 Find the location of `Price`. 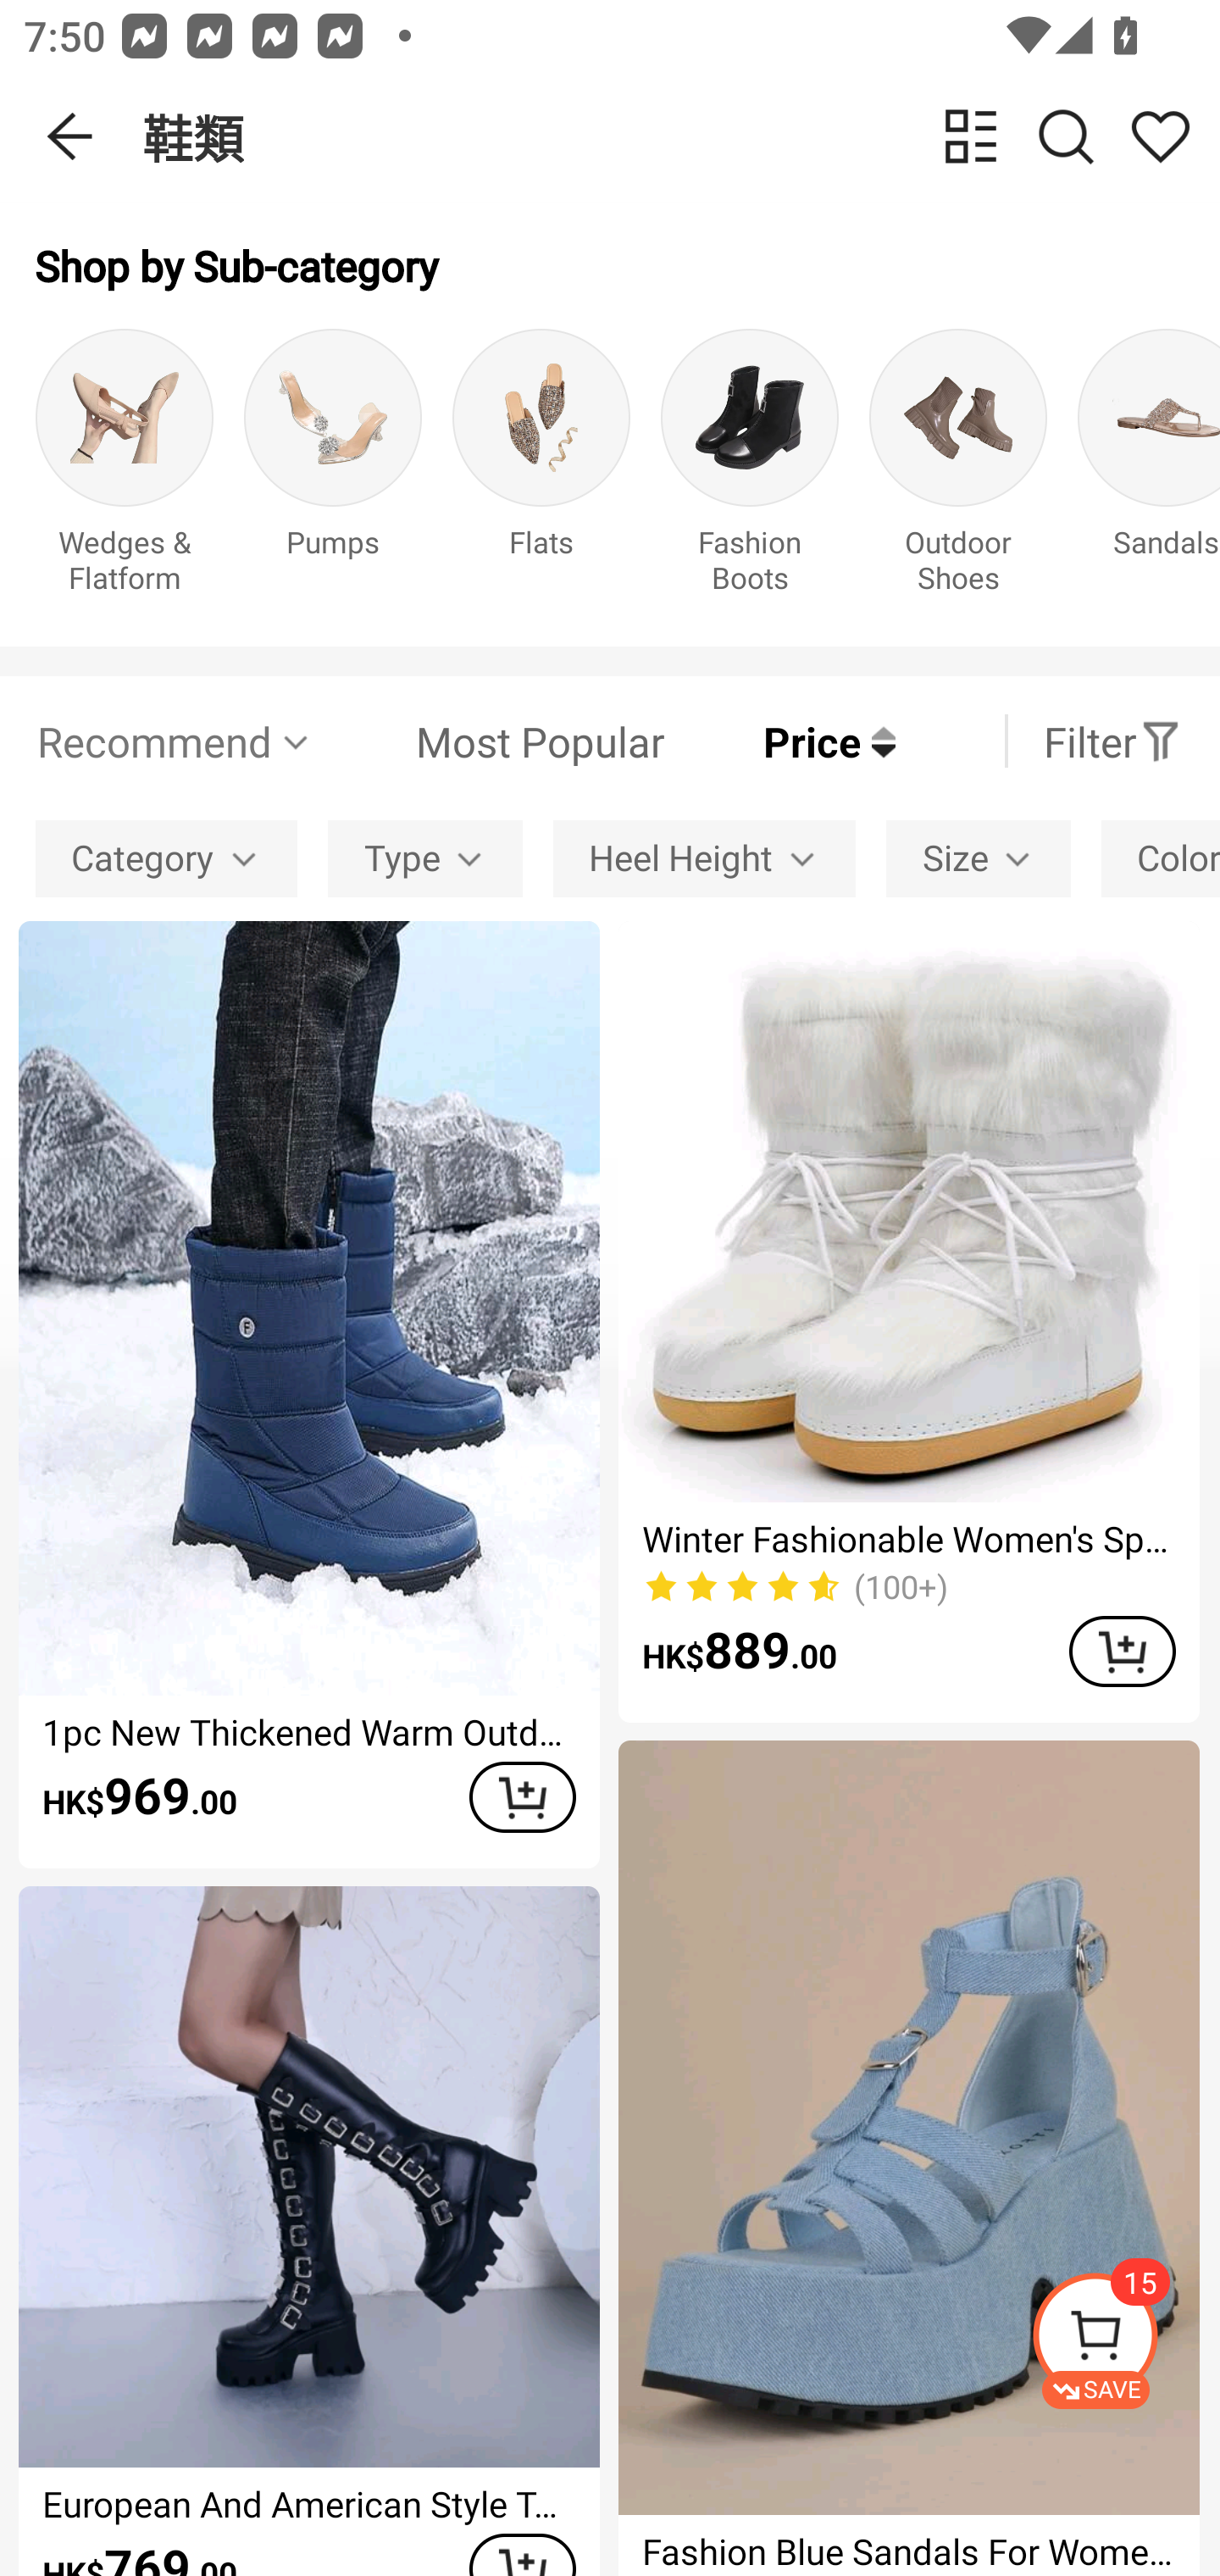

Price is located at coordinates (779, 741).